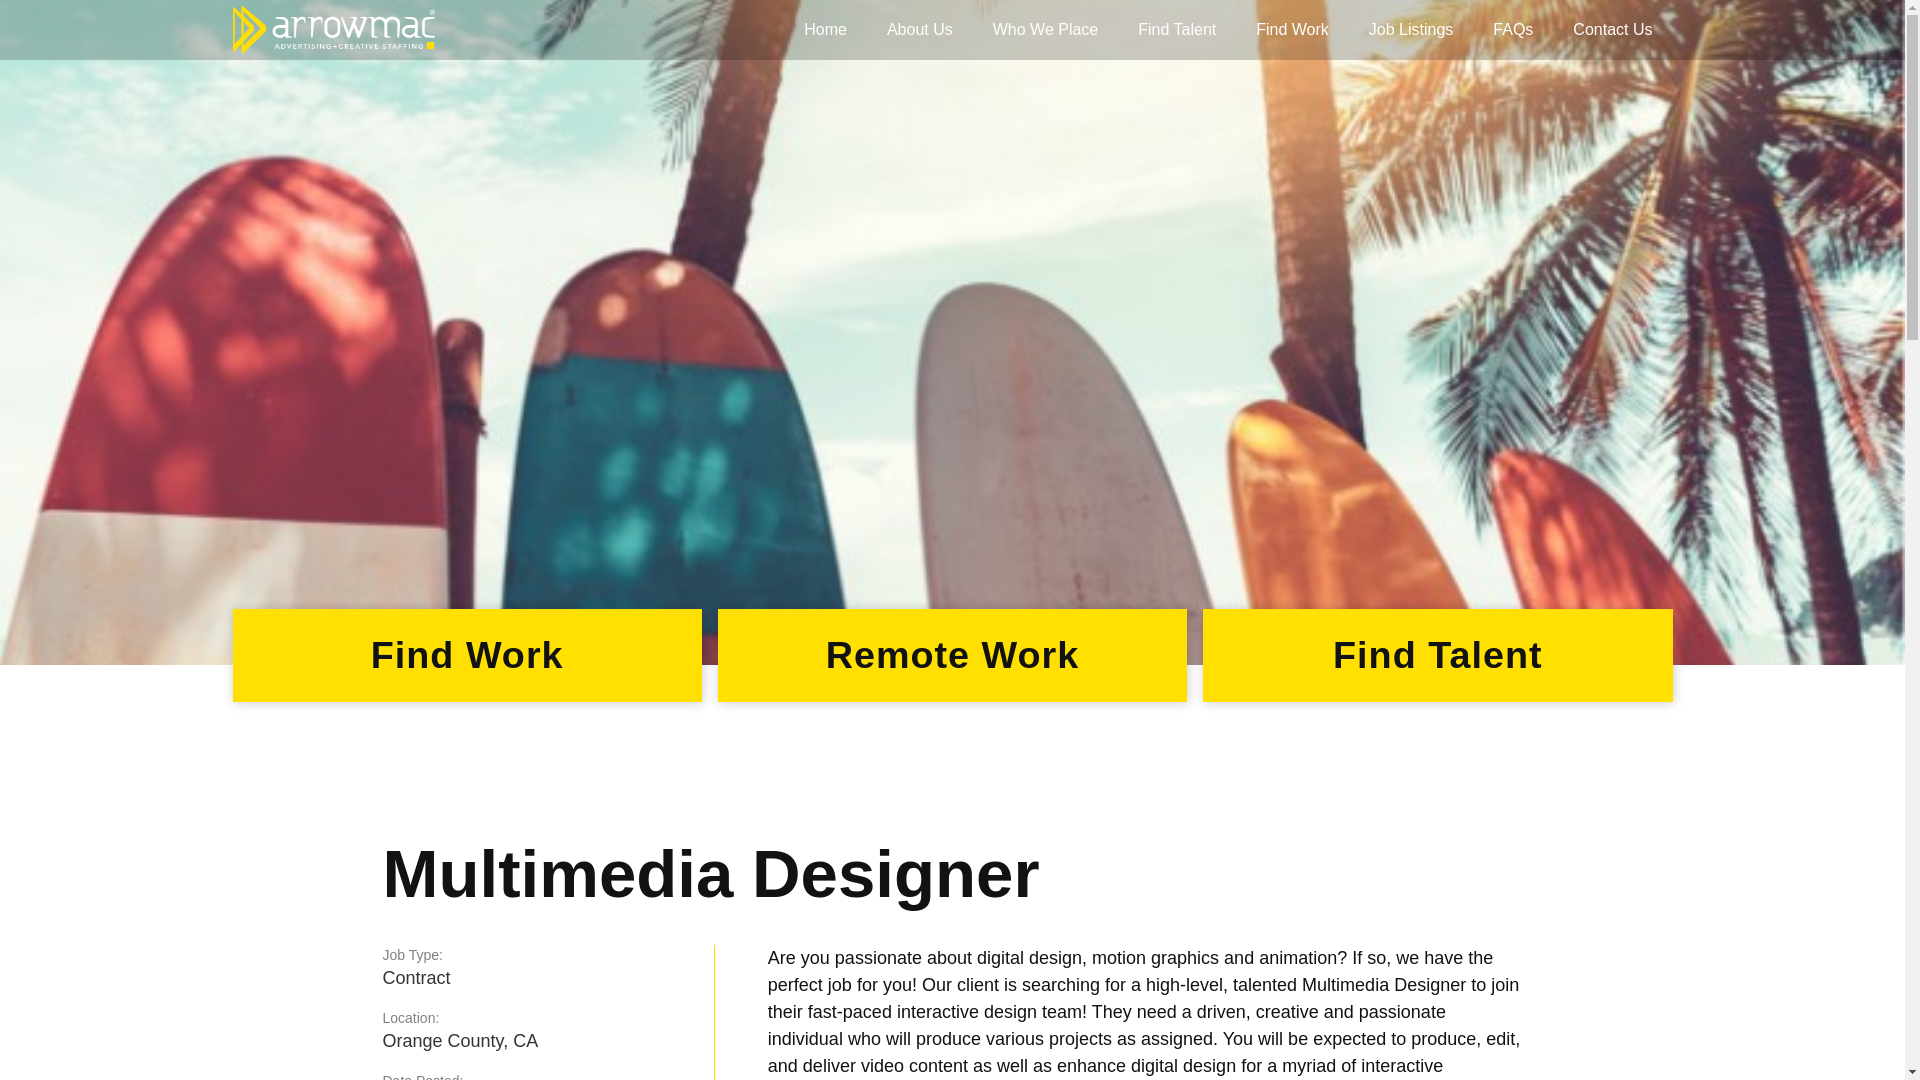  I want to click on About Us, so click(920, 30).